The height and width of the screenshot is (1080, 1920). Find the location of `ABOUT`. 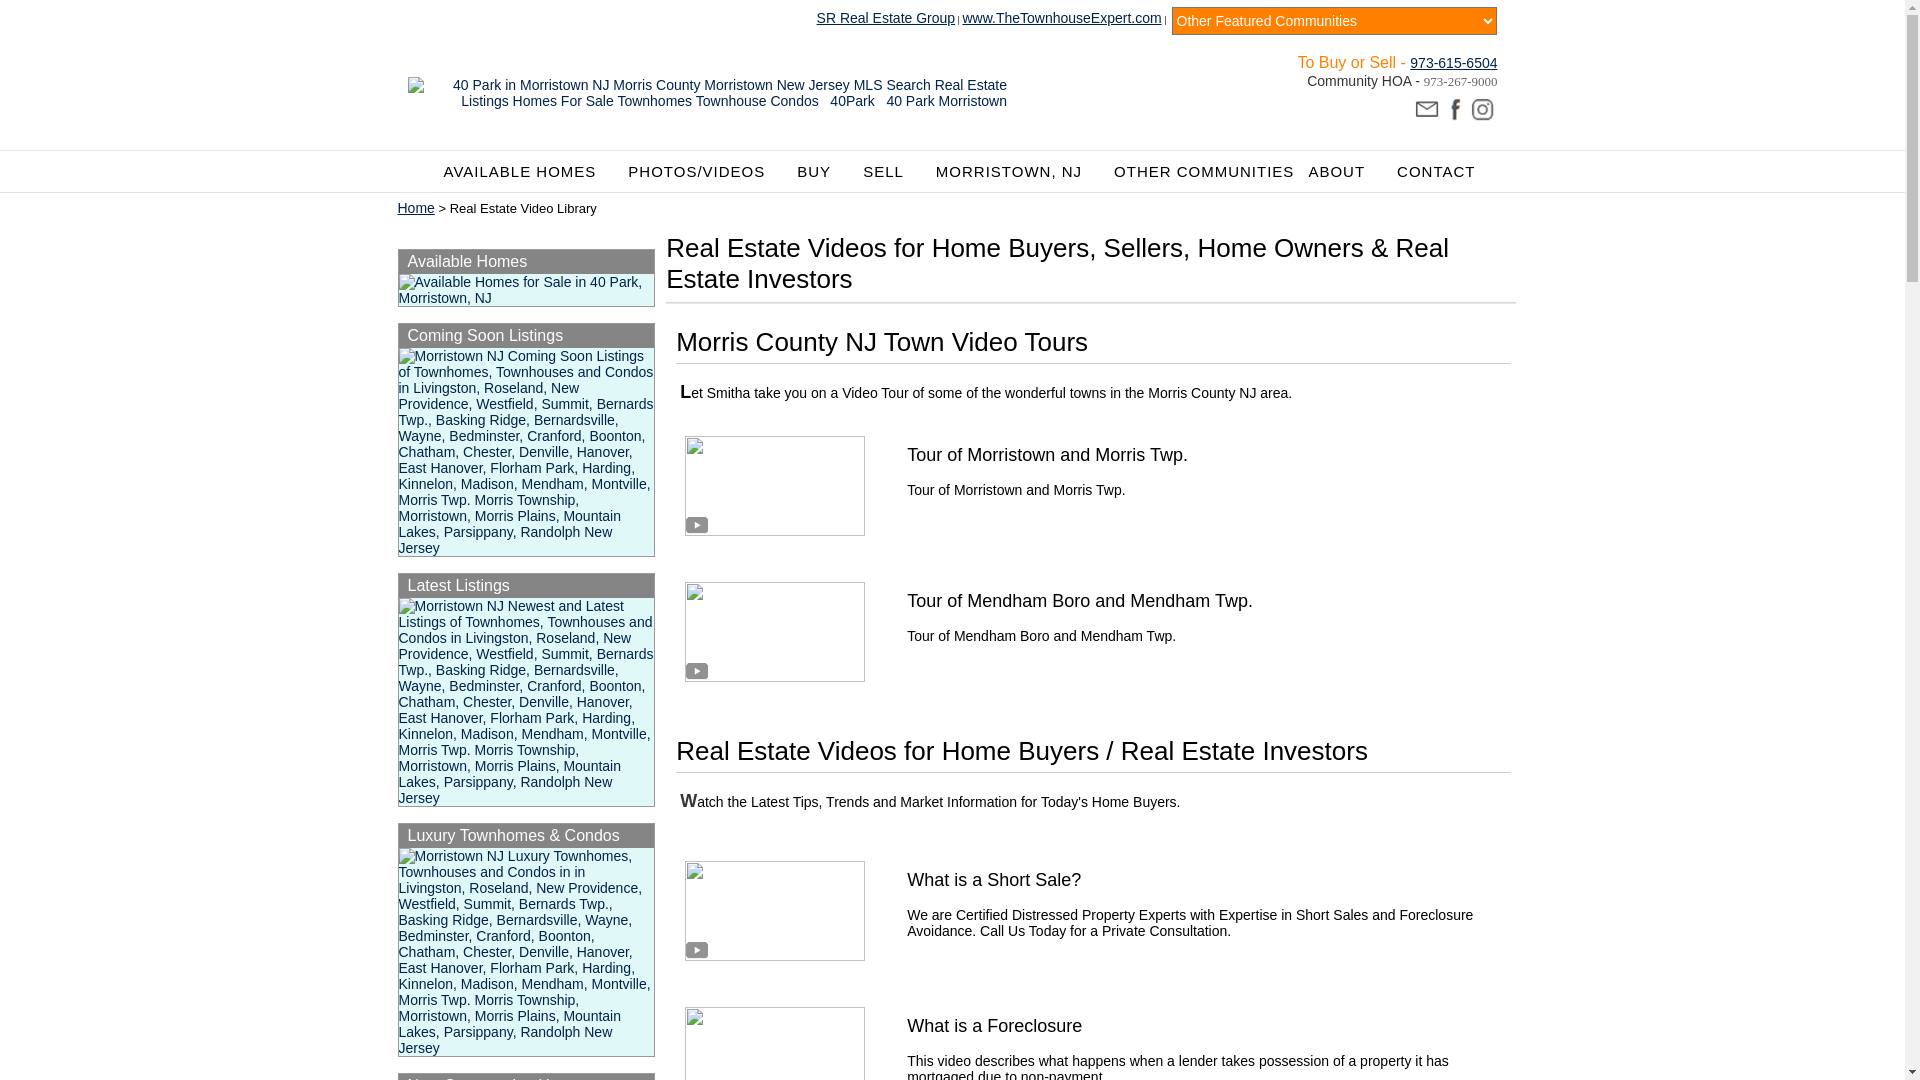

ABOUT is located at coordinates (1346, 172).